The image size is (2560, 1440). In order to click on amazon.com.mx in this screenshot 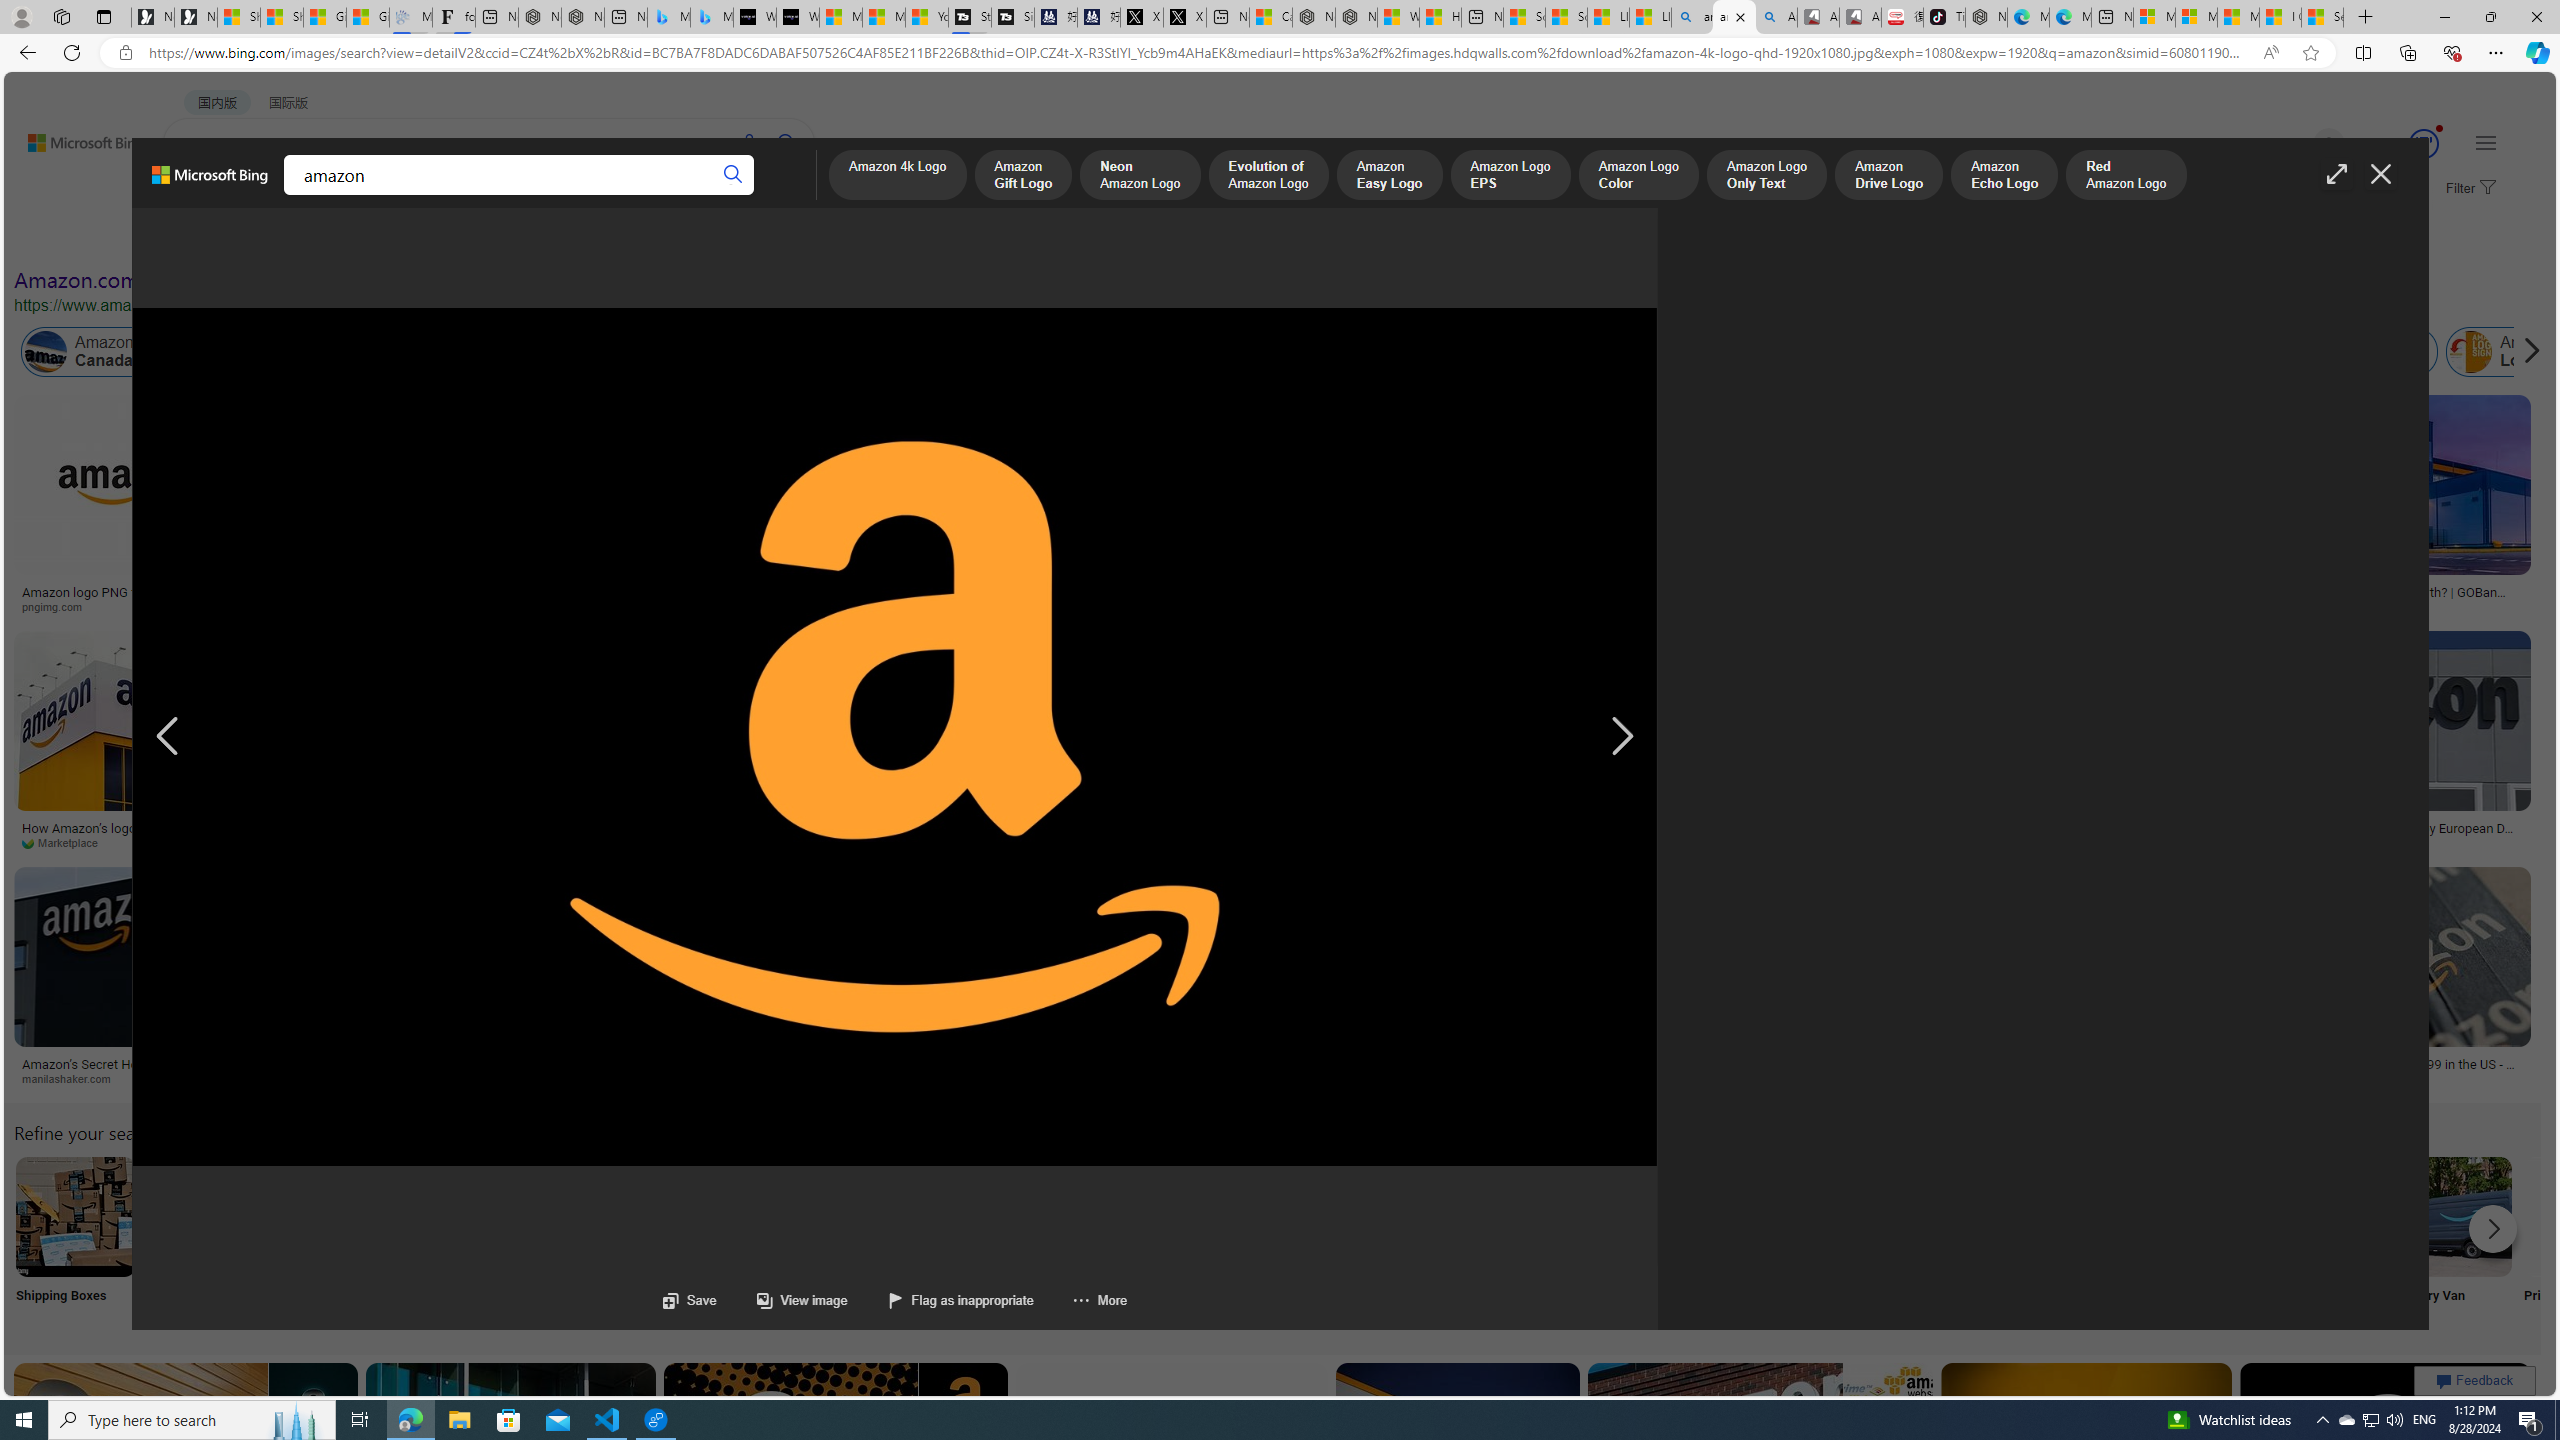, I will do `click(2056, 1079)`.